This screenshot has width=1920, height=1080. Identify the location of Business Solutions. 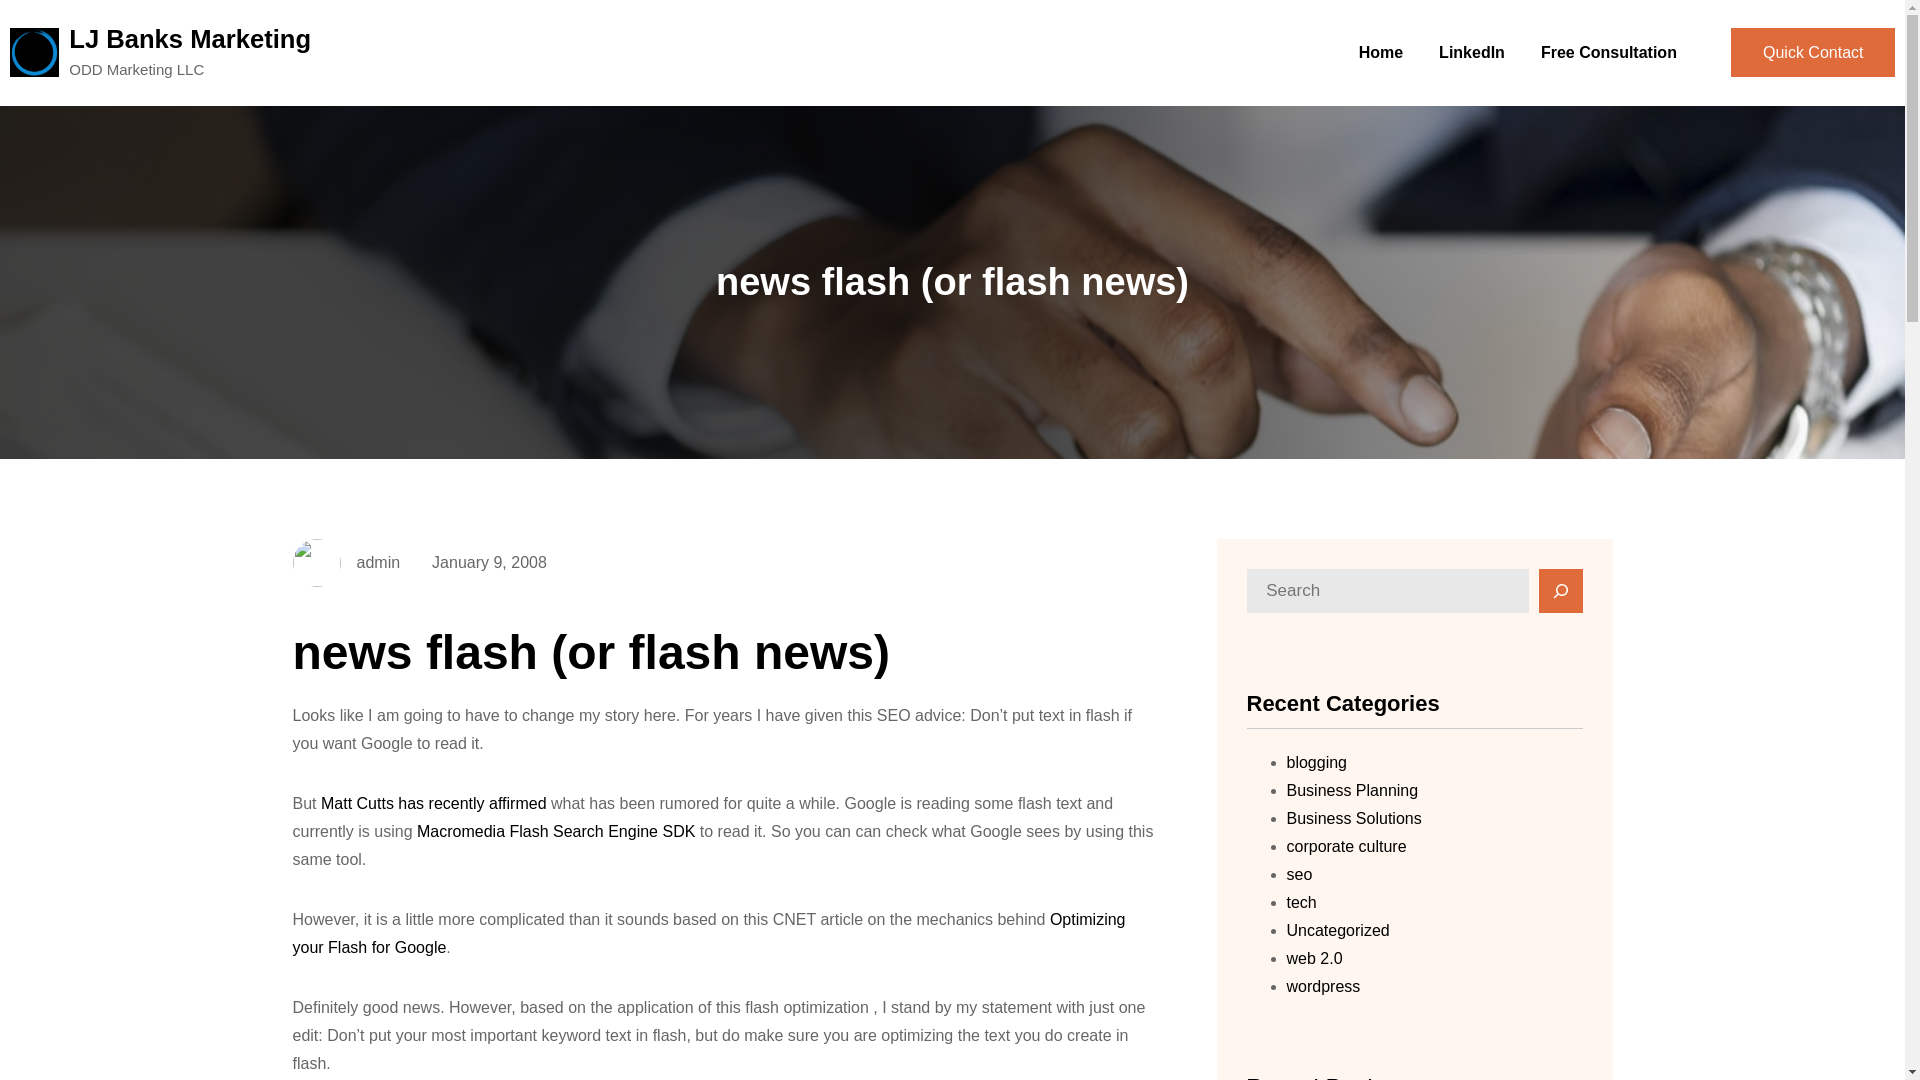
(1353, 818).